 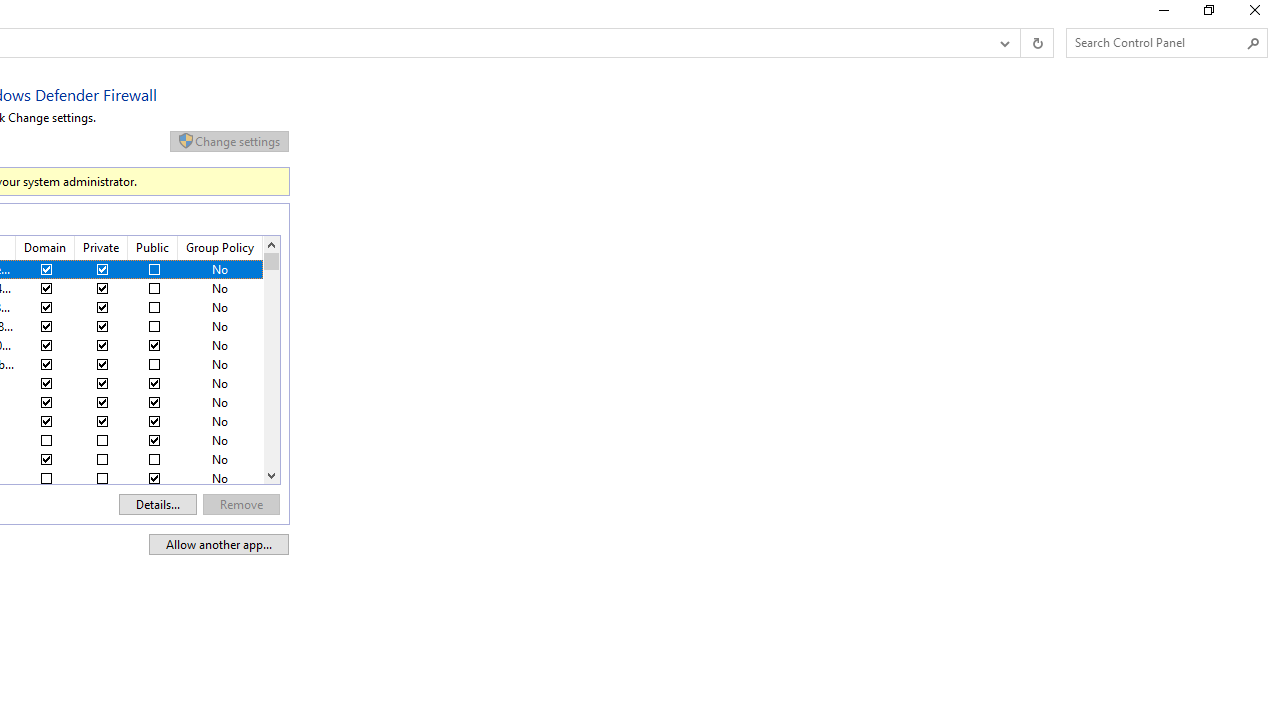 I want to click on Page down, so click(x=271, y=366).